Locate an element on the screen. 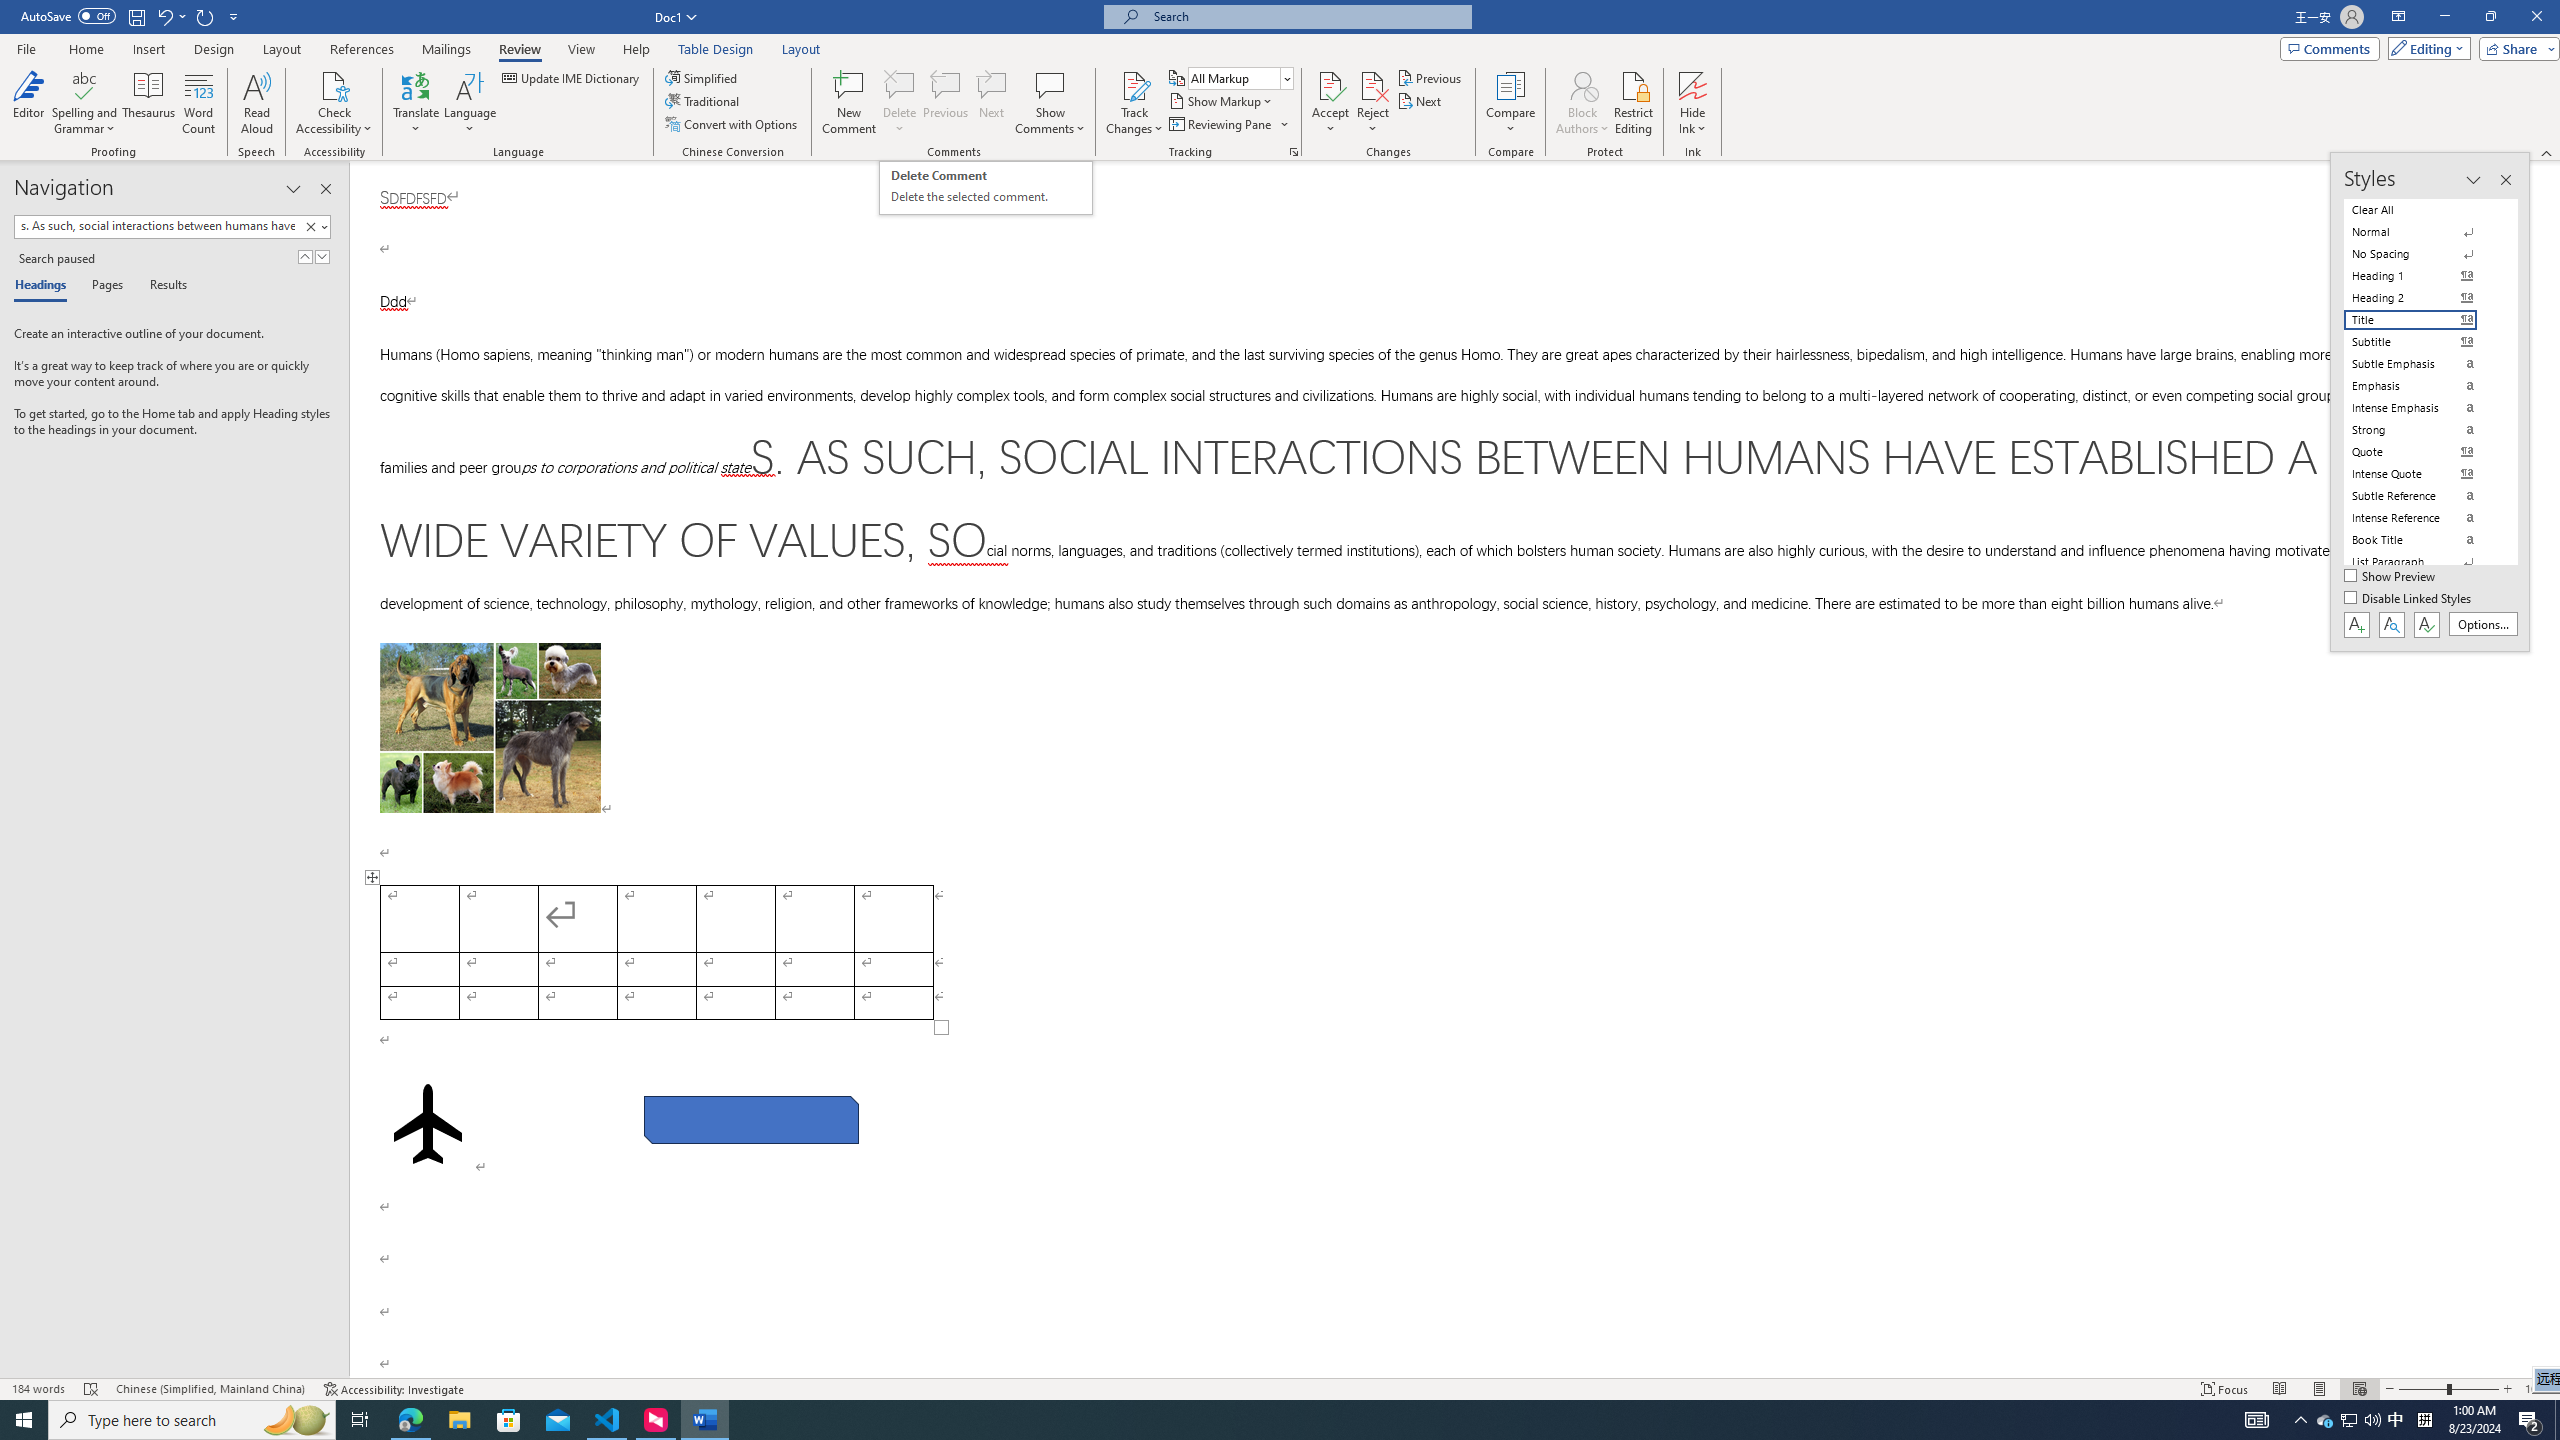 The width and height of the screenshot is (2560, 1440). Spelling and Grammar Check Errors is located at coordinates (92, 1389).